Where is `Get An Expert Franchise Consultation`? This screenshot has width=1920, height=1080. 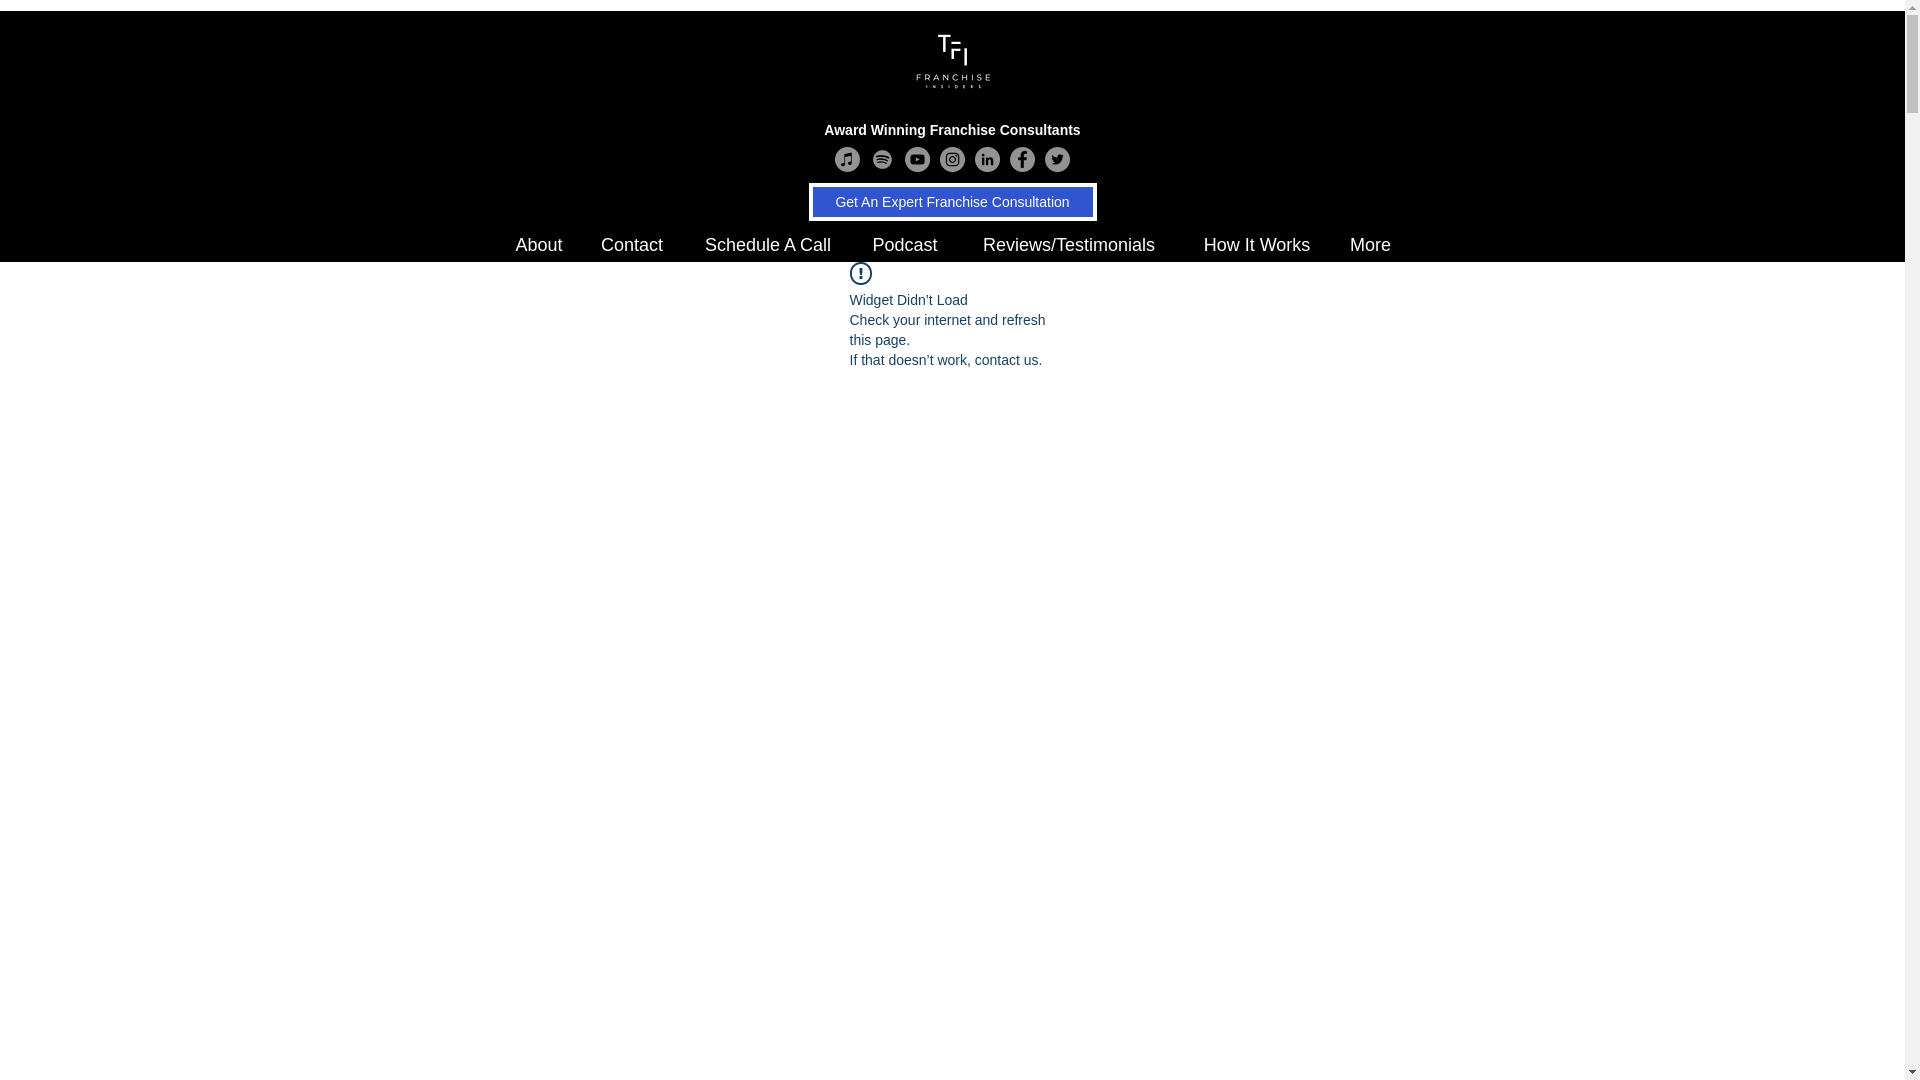 Get An Expert Franchise Consultation is located at coordinates (952, 202).